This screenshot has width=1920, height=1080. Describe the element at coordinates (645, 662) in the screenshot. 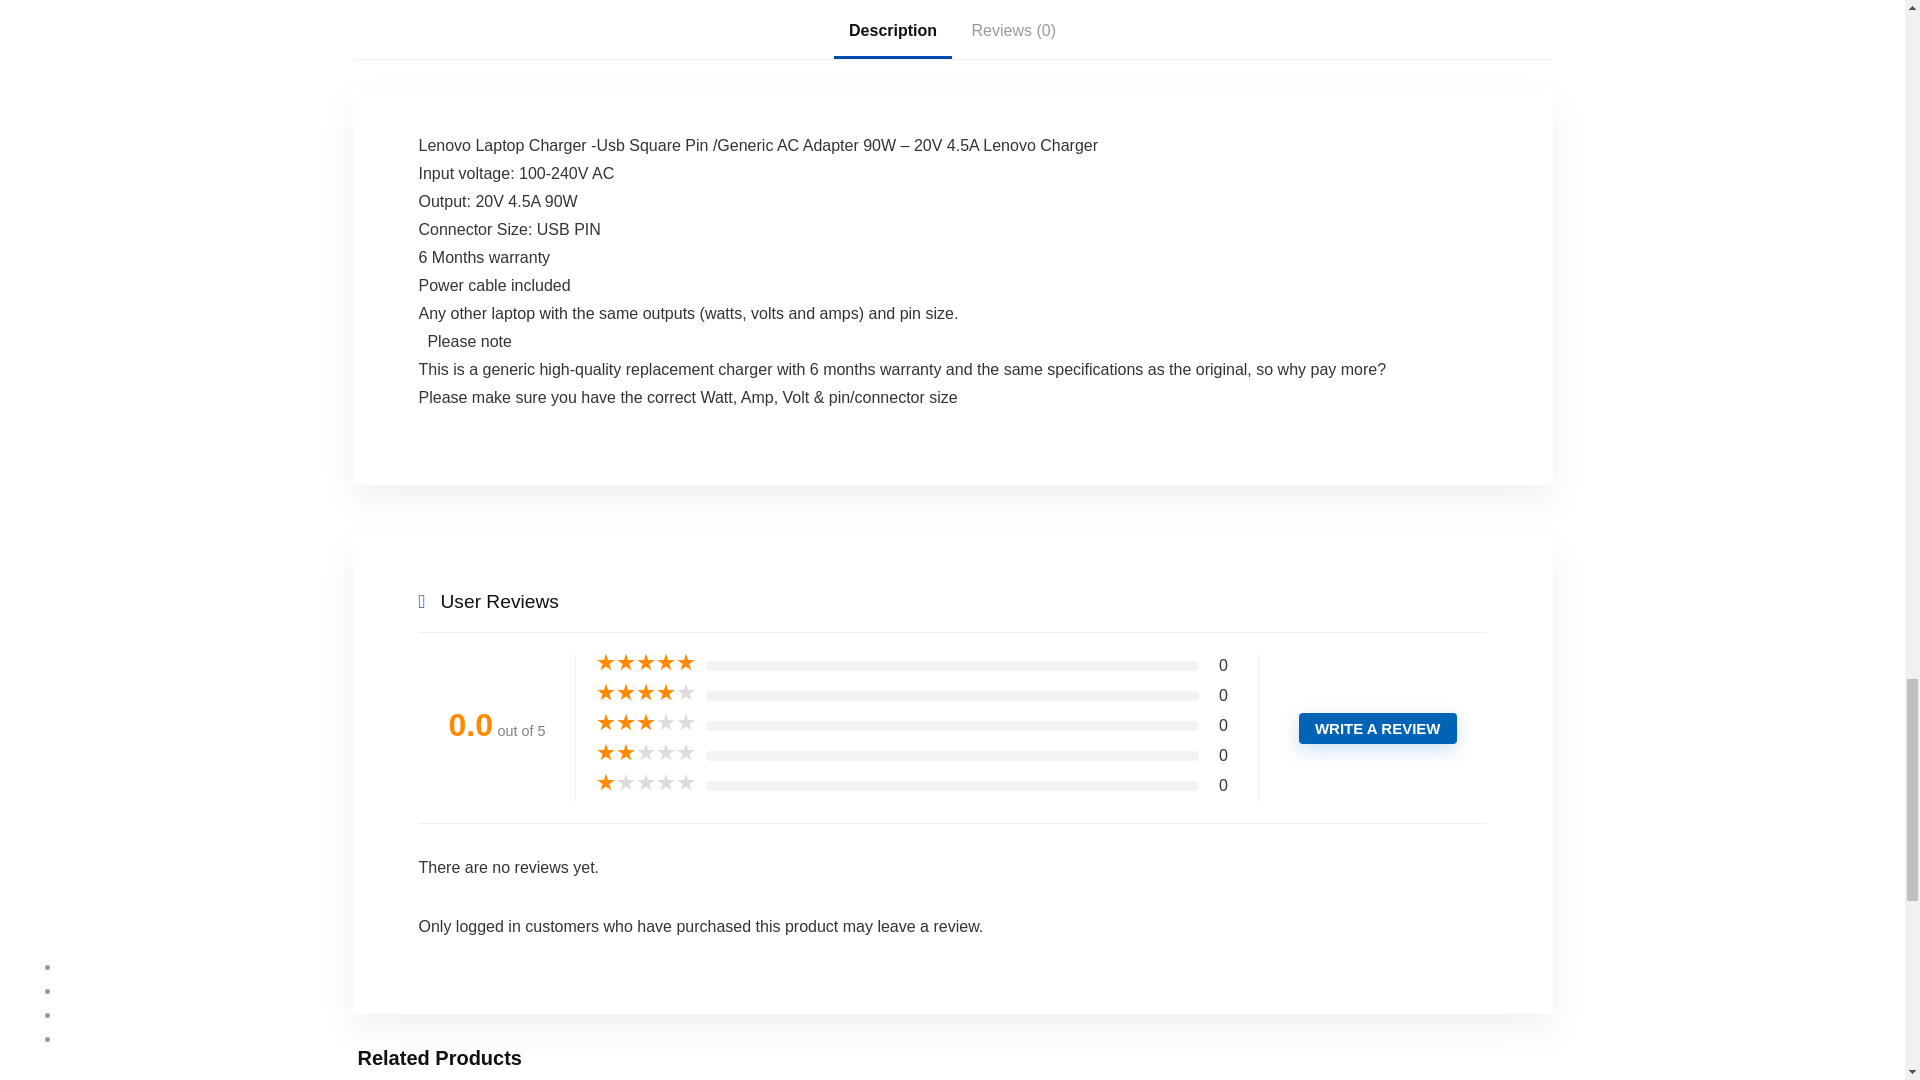

I see `Rated 5 out of 5` at that location.